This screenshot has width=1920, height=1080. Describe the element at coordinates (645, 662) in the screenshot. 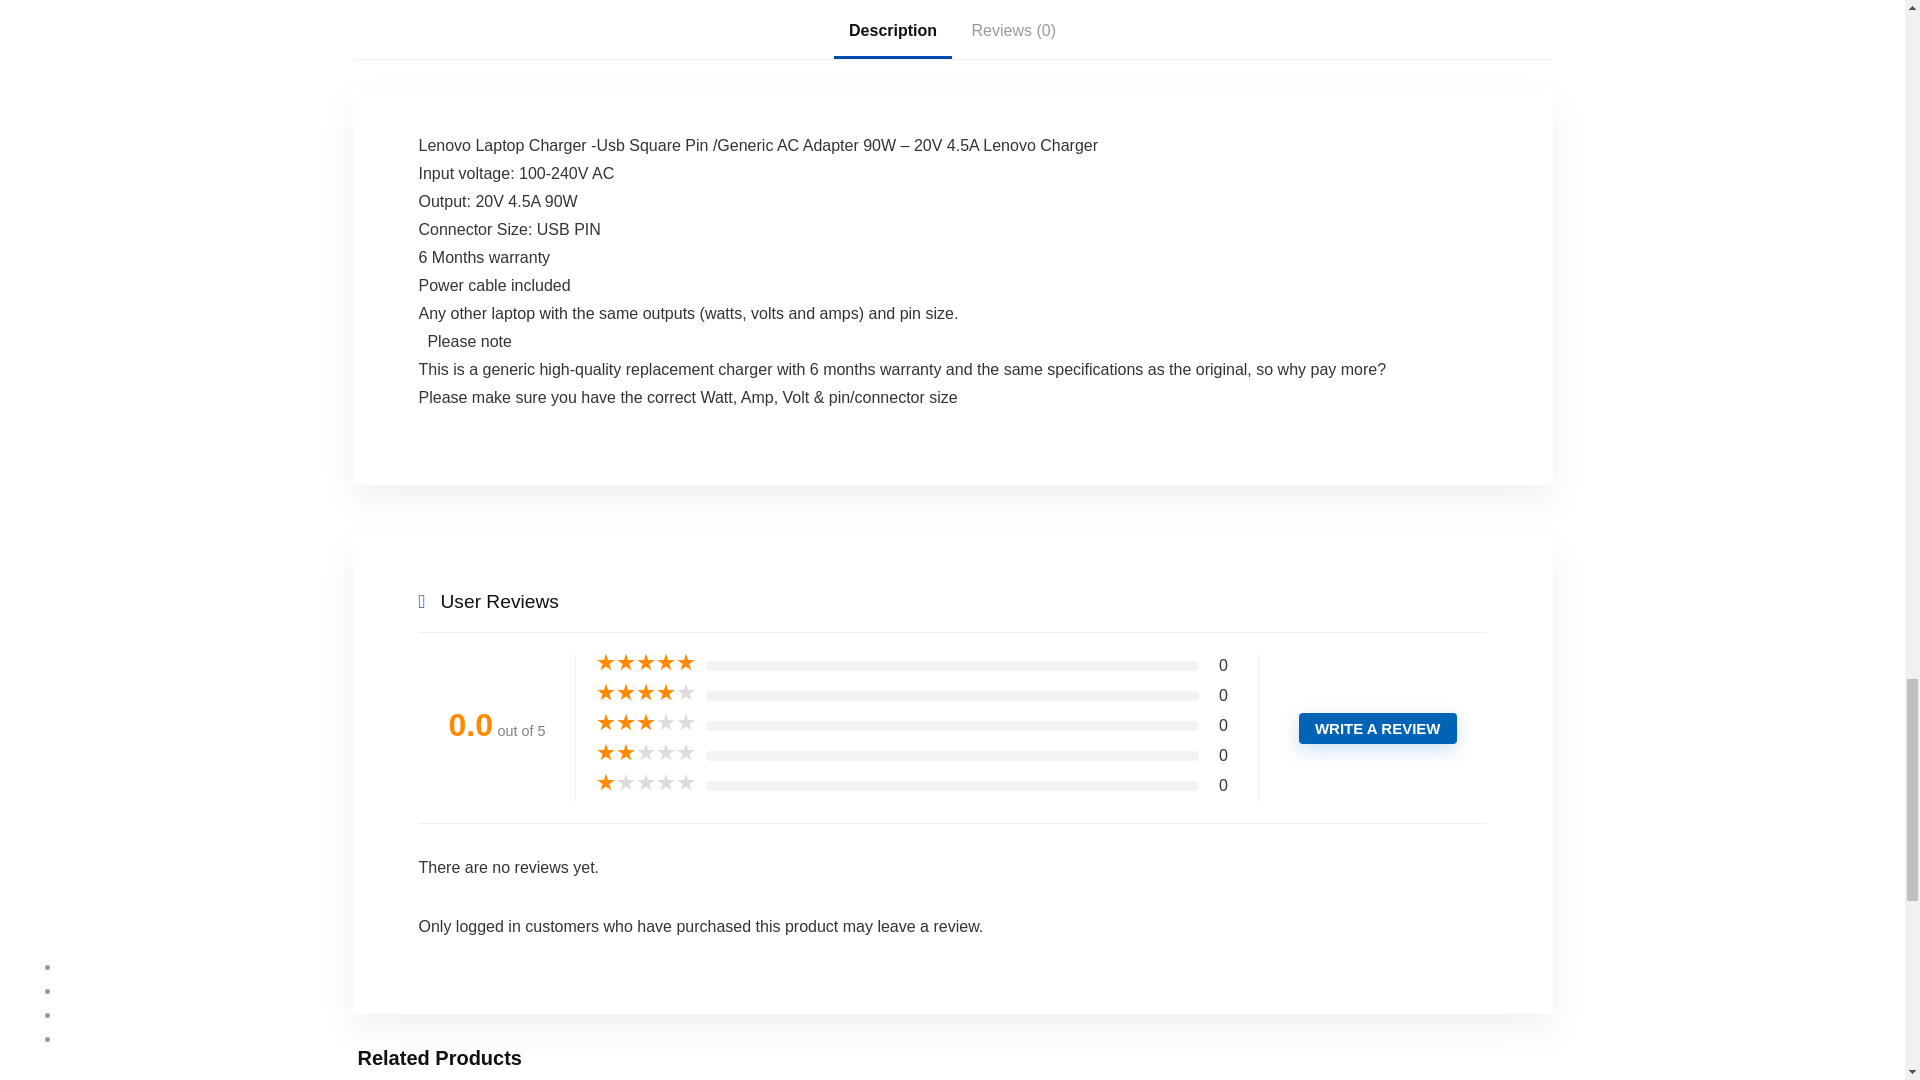

I see `Rated 5 out of 5` at that location.